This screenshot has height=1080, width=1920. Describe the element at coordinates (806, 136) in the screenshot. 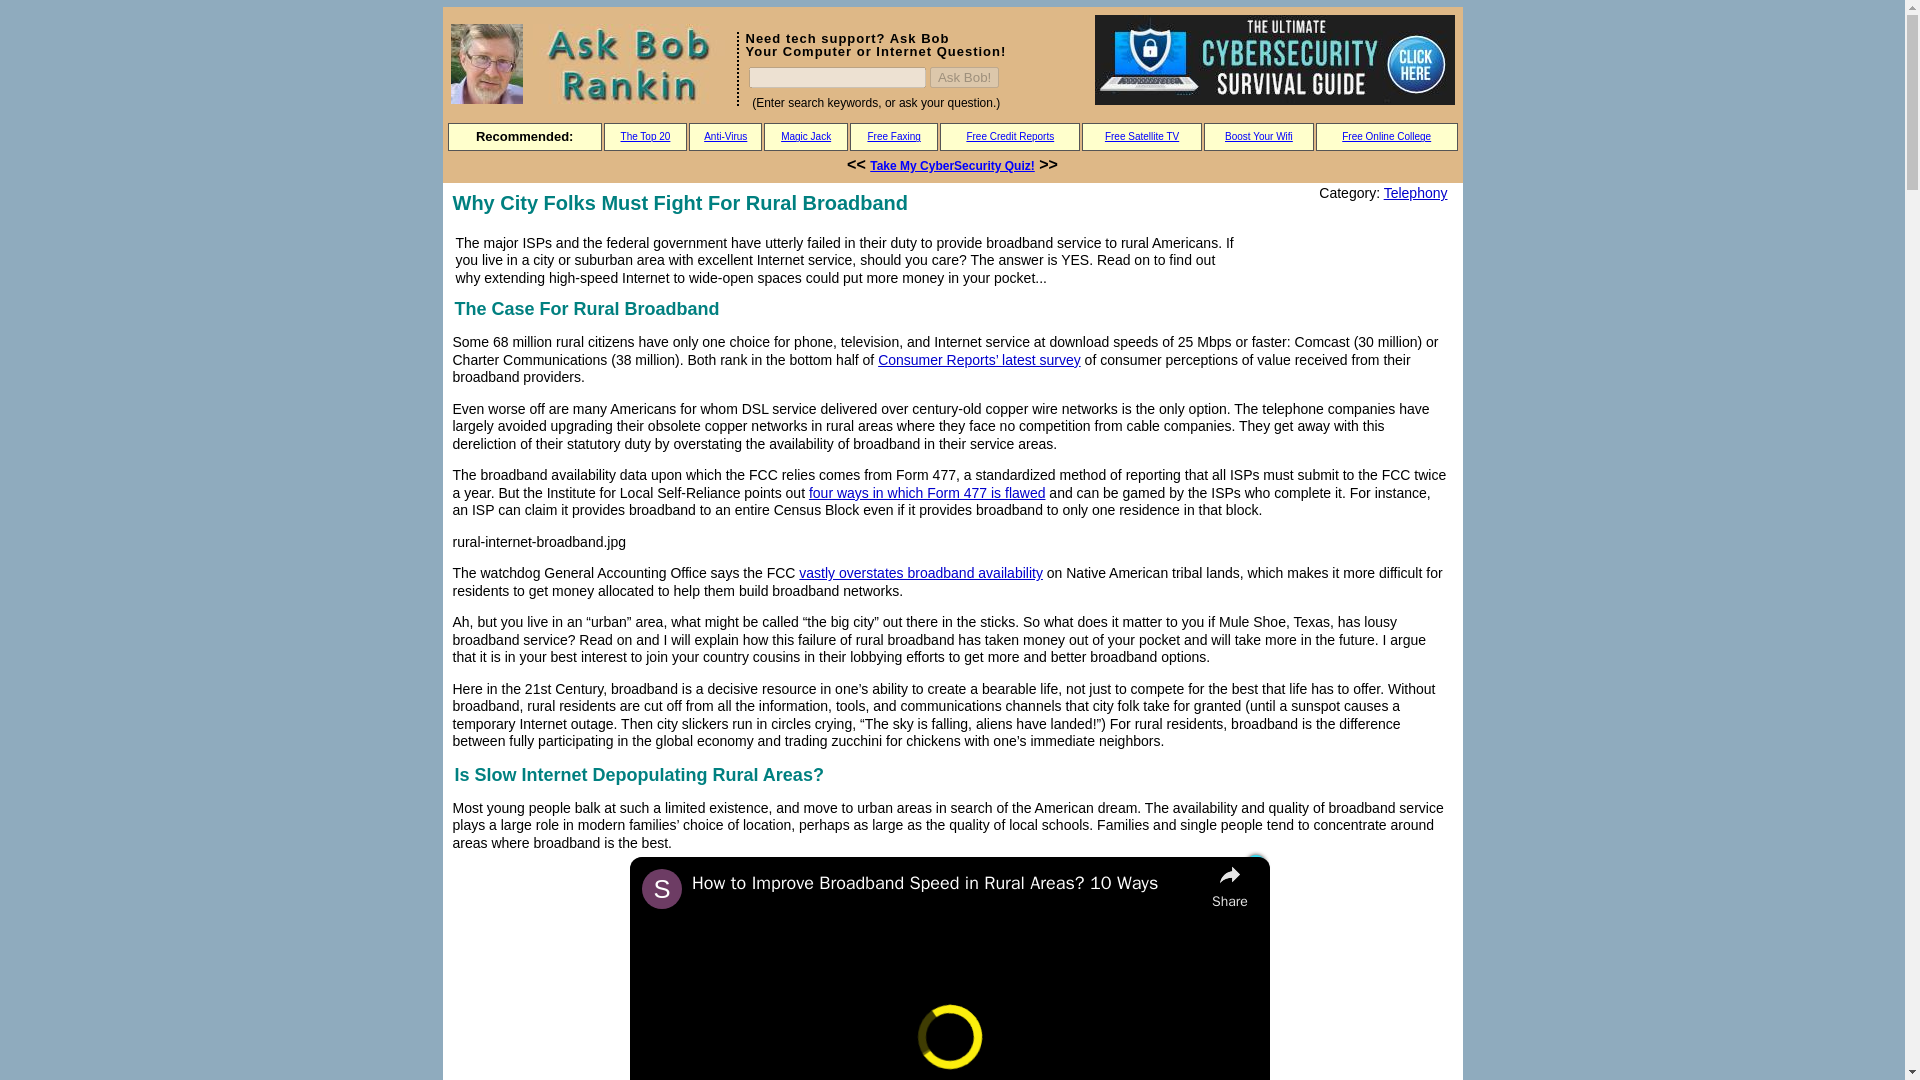

I see `Magic Jack` at that location.